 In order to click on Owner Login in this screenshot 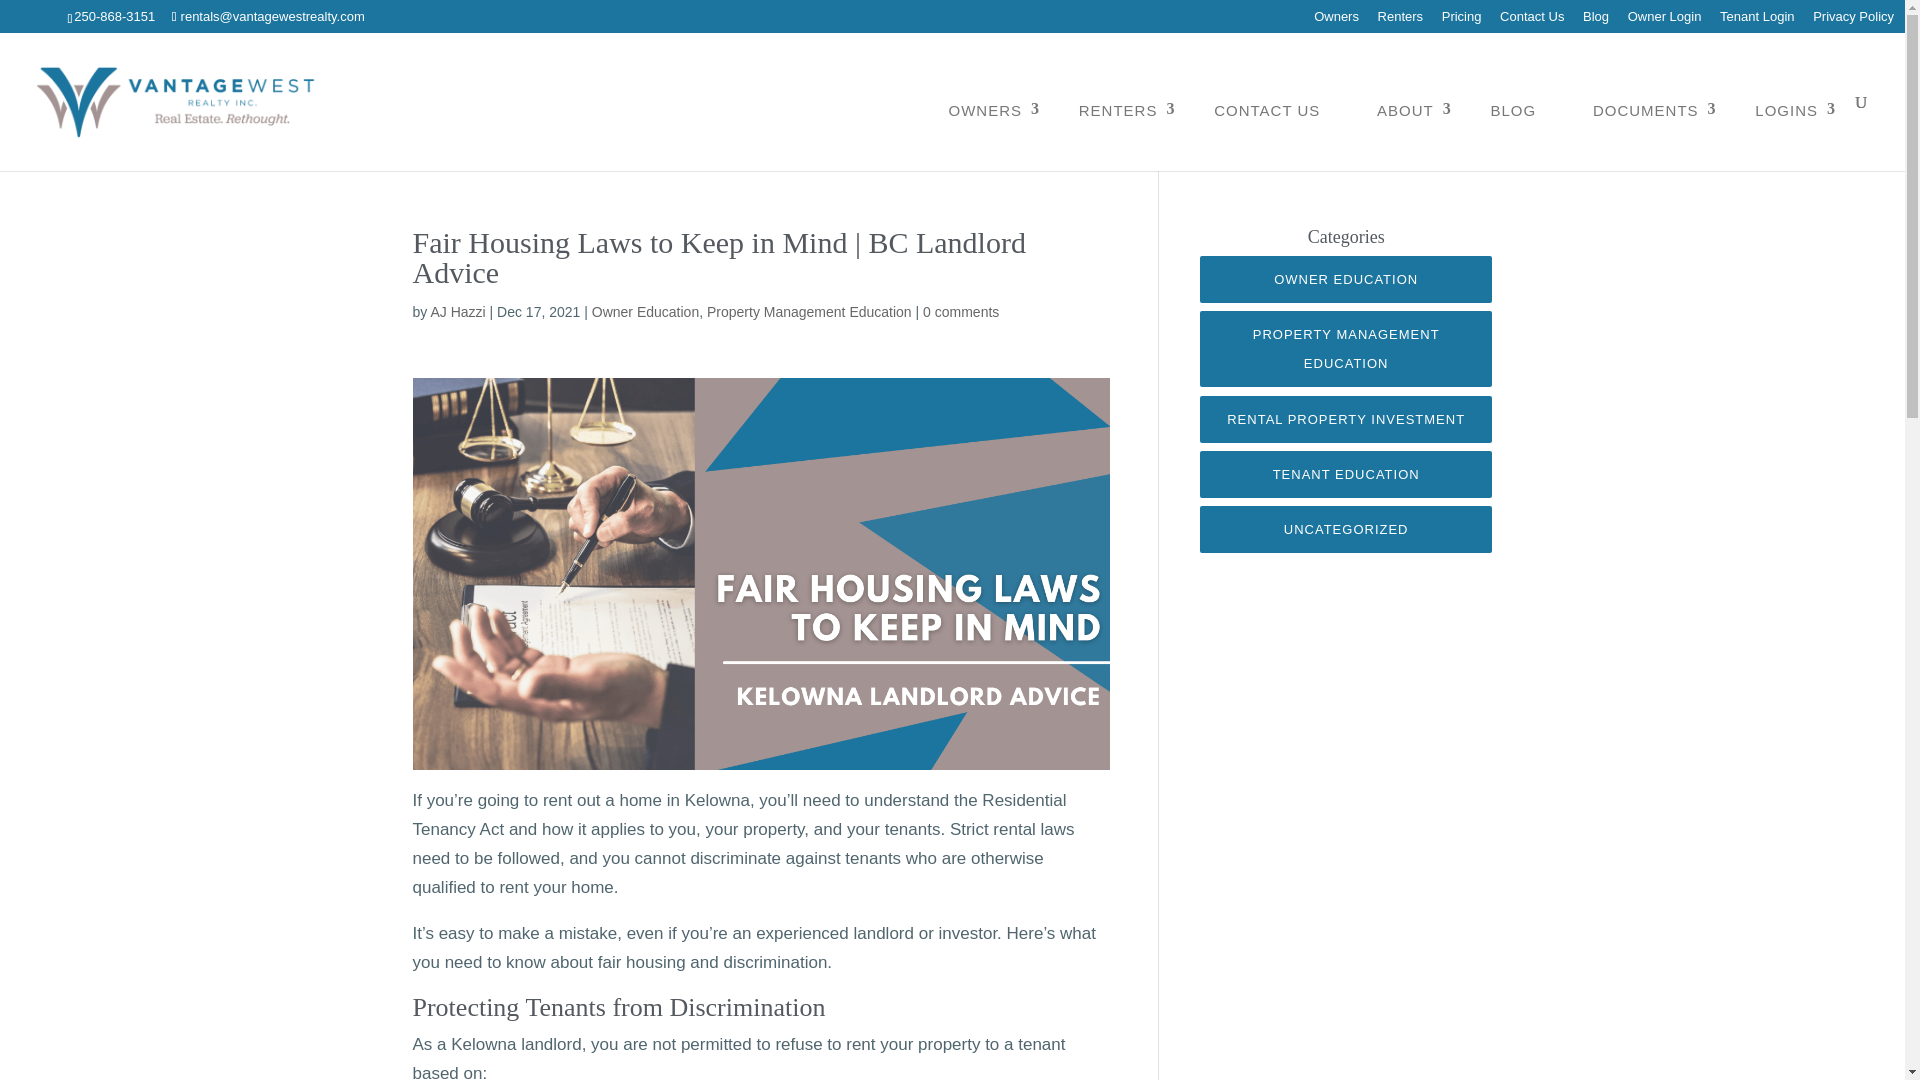, I will do `click(1664, 21)`.